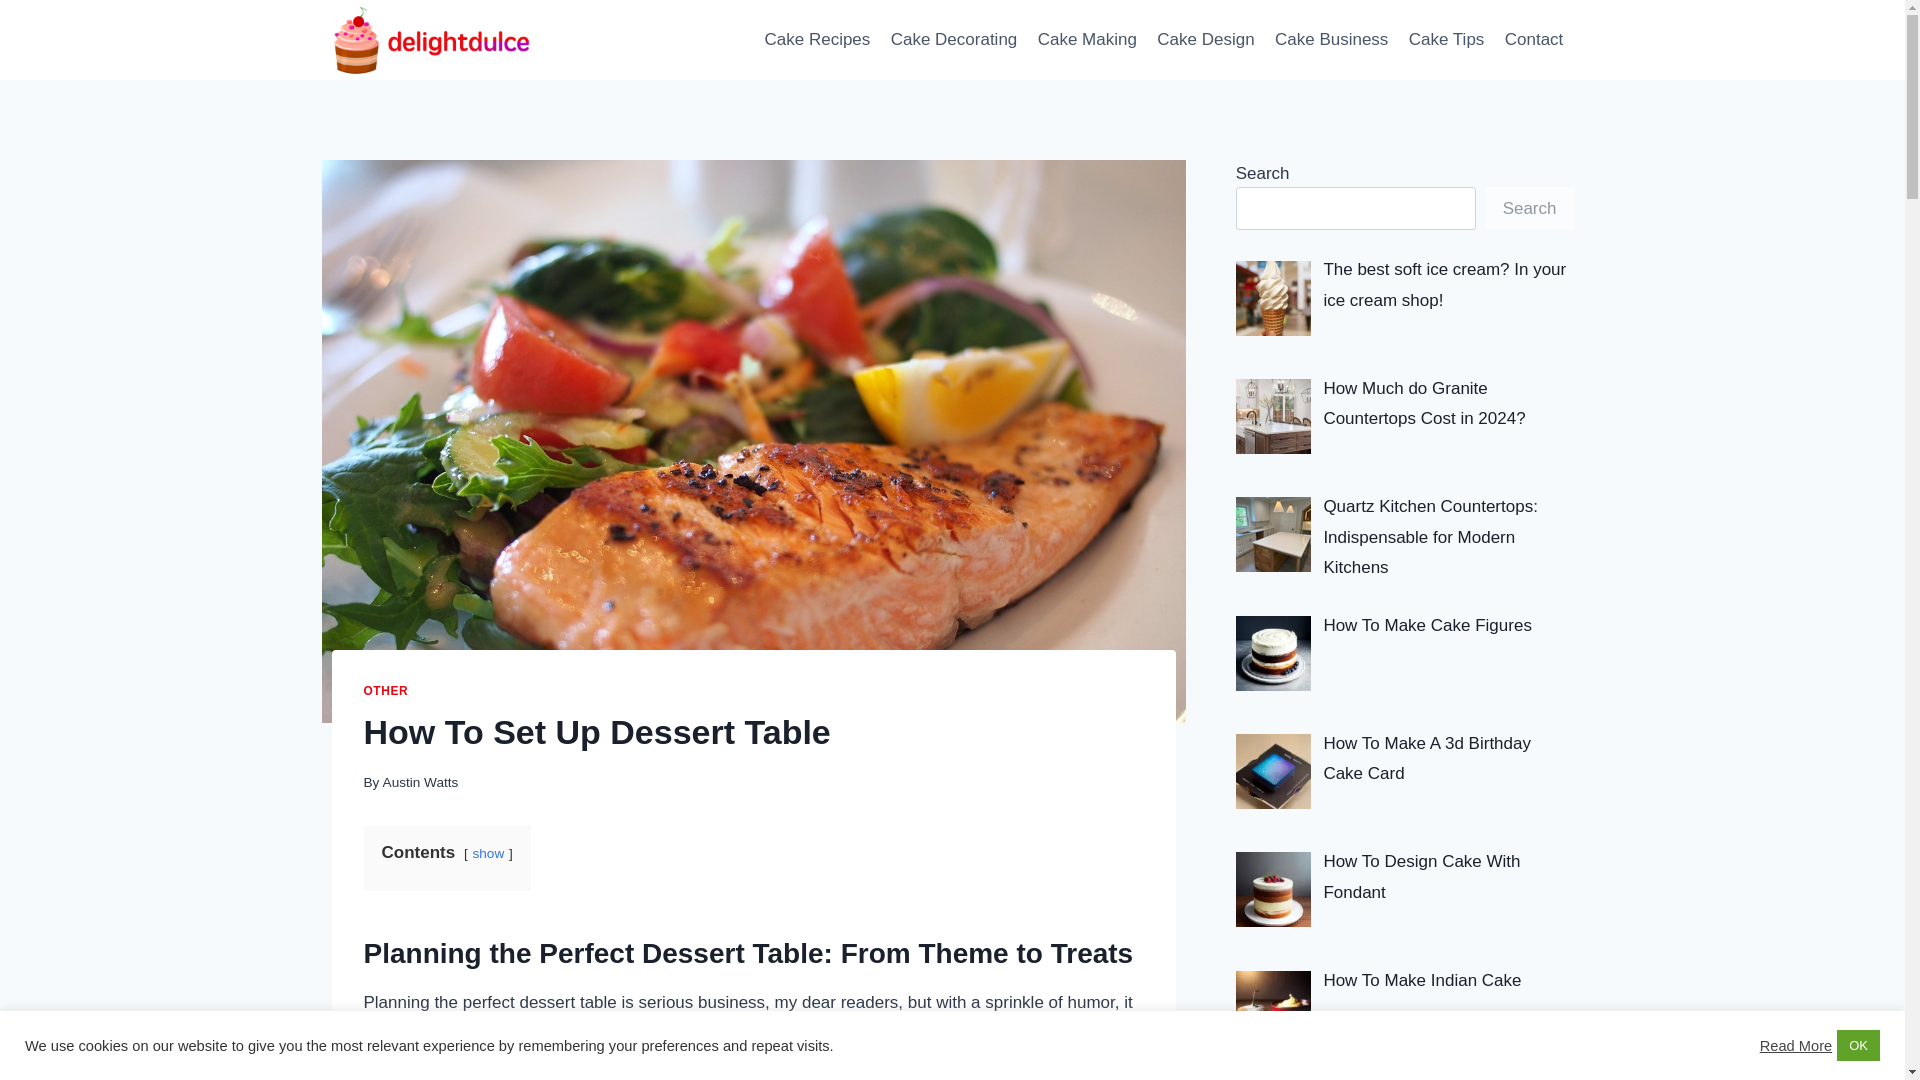 The width and height of the screenshot is (1920, 1080). What do you see at coordinates (420, 782) in the screenshot?
I see `Austin Watts` at bounding box center [420, 782].